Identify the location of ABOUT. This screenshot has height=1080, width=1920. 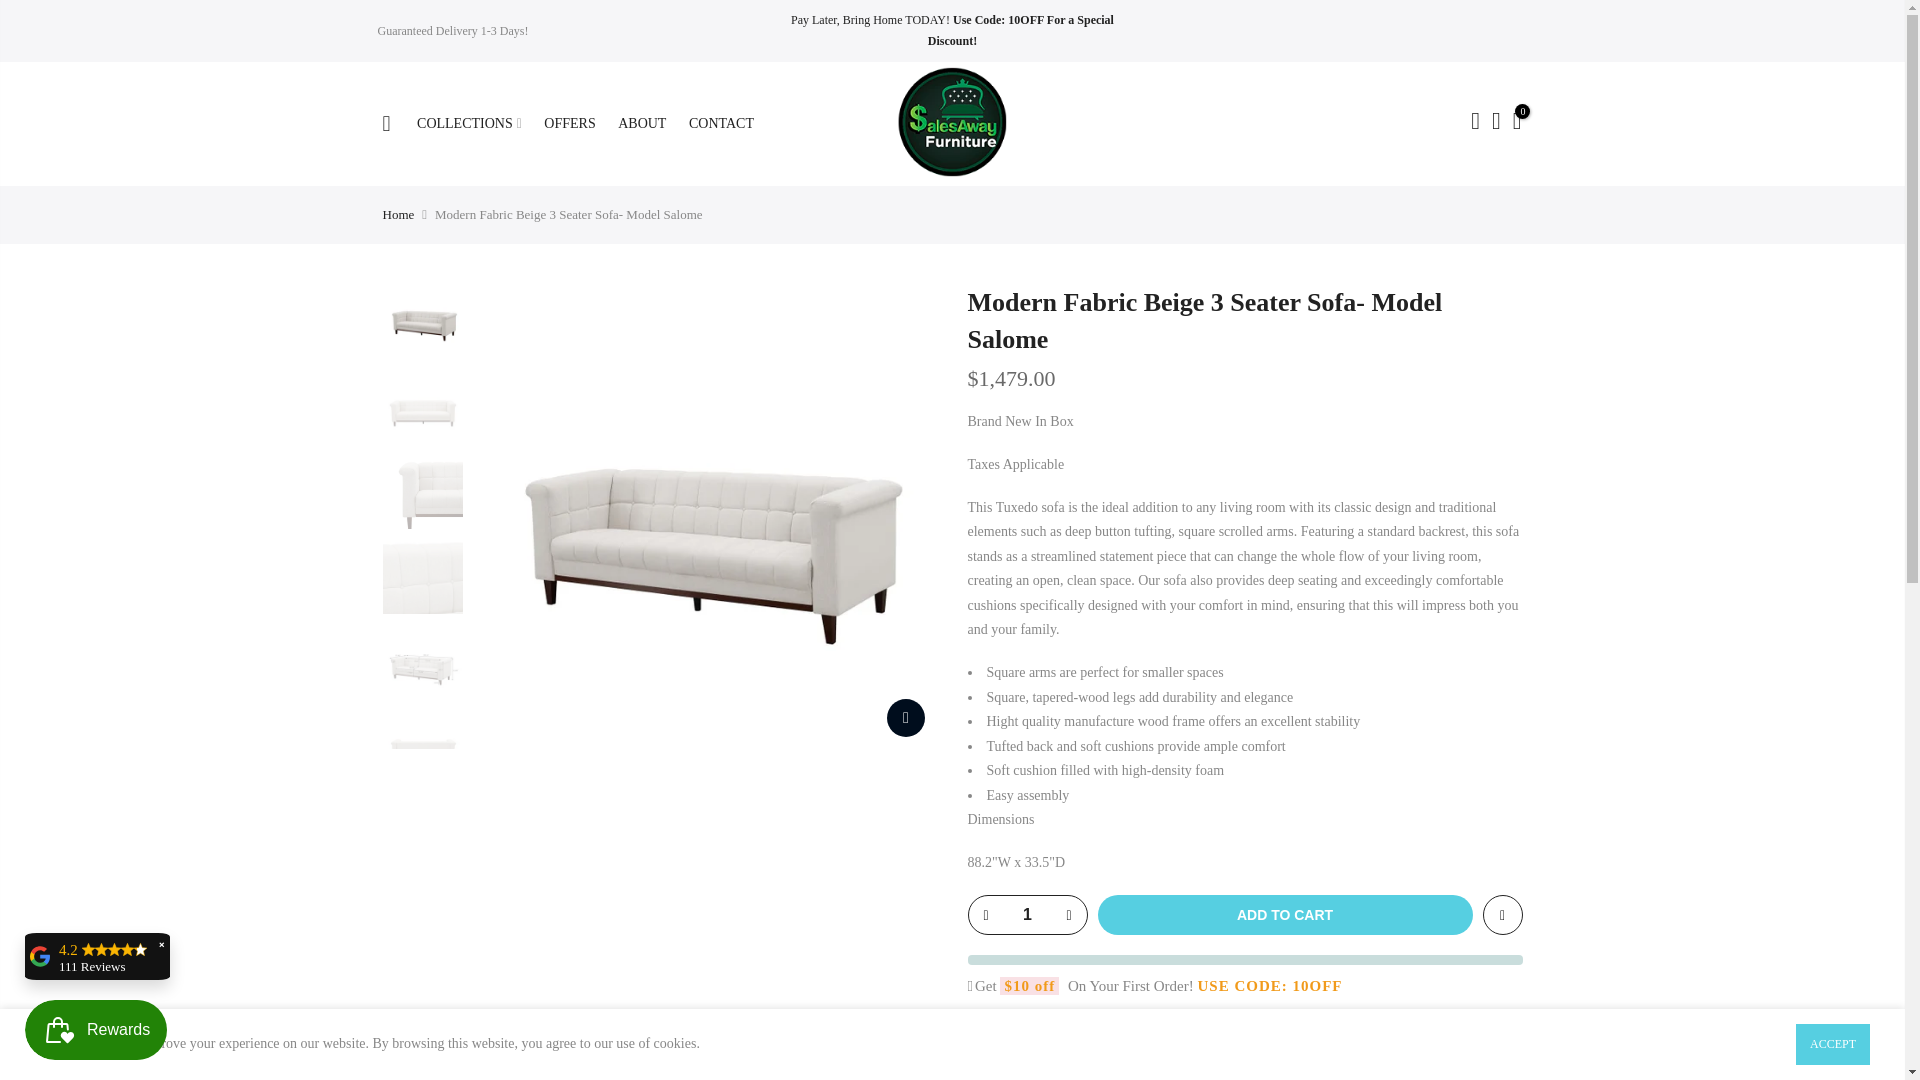
(648, 122).